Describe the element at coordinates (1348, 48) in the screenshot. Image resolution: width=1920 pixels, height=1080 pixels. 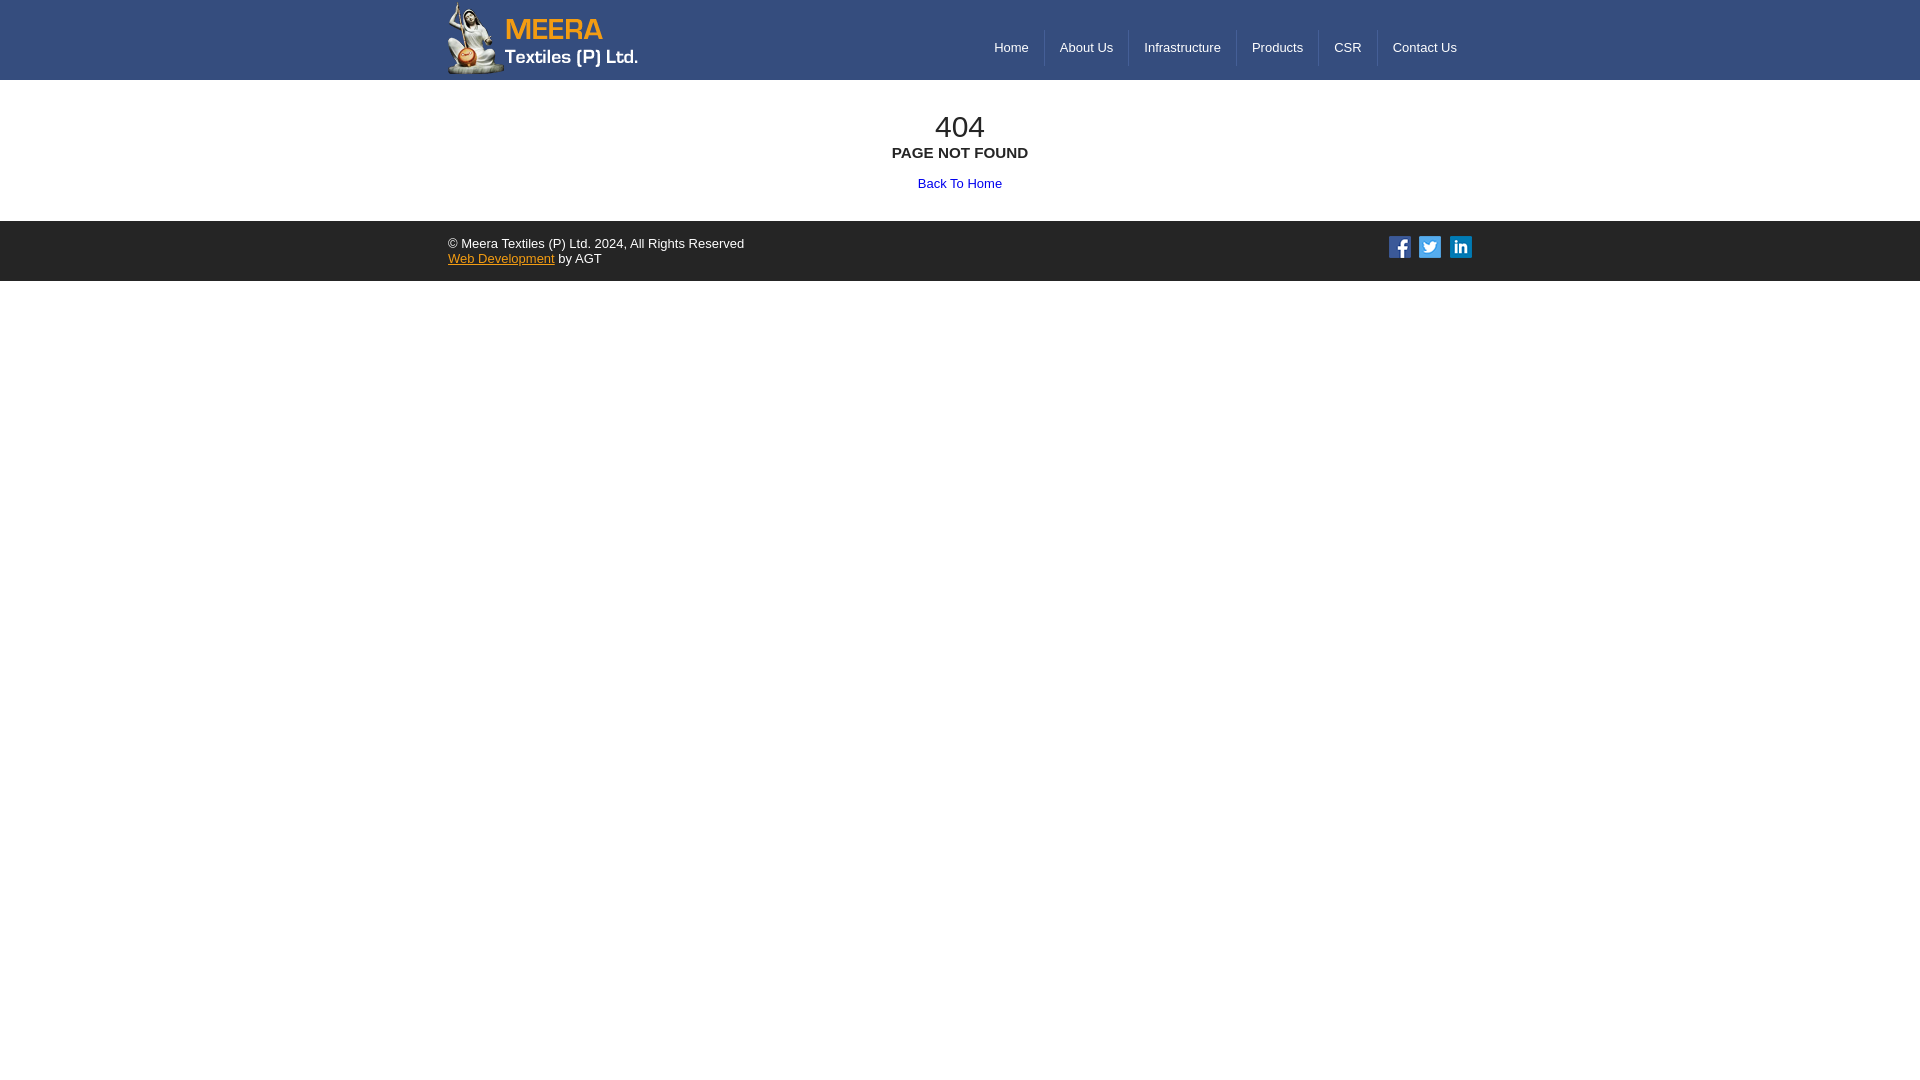
I see `CSR` at that location.